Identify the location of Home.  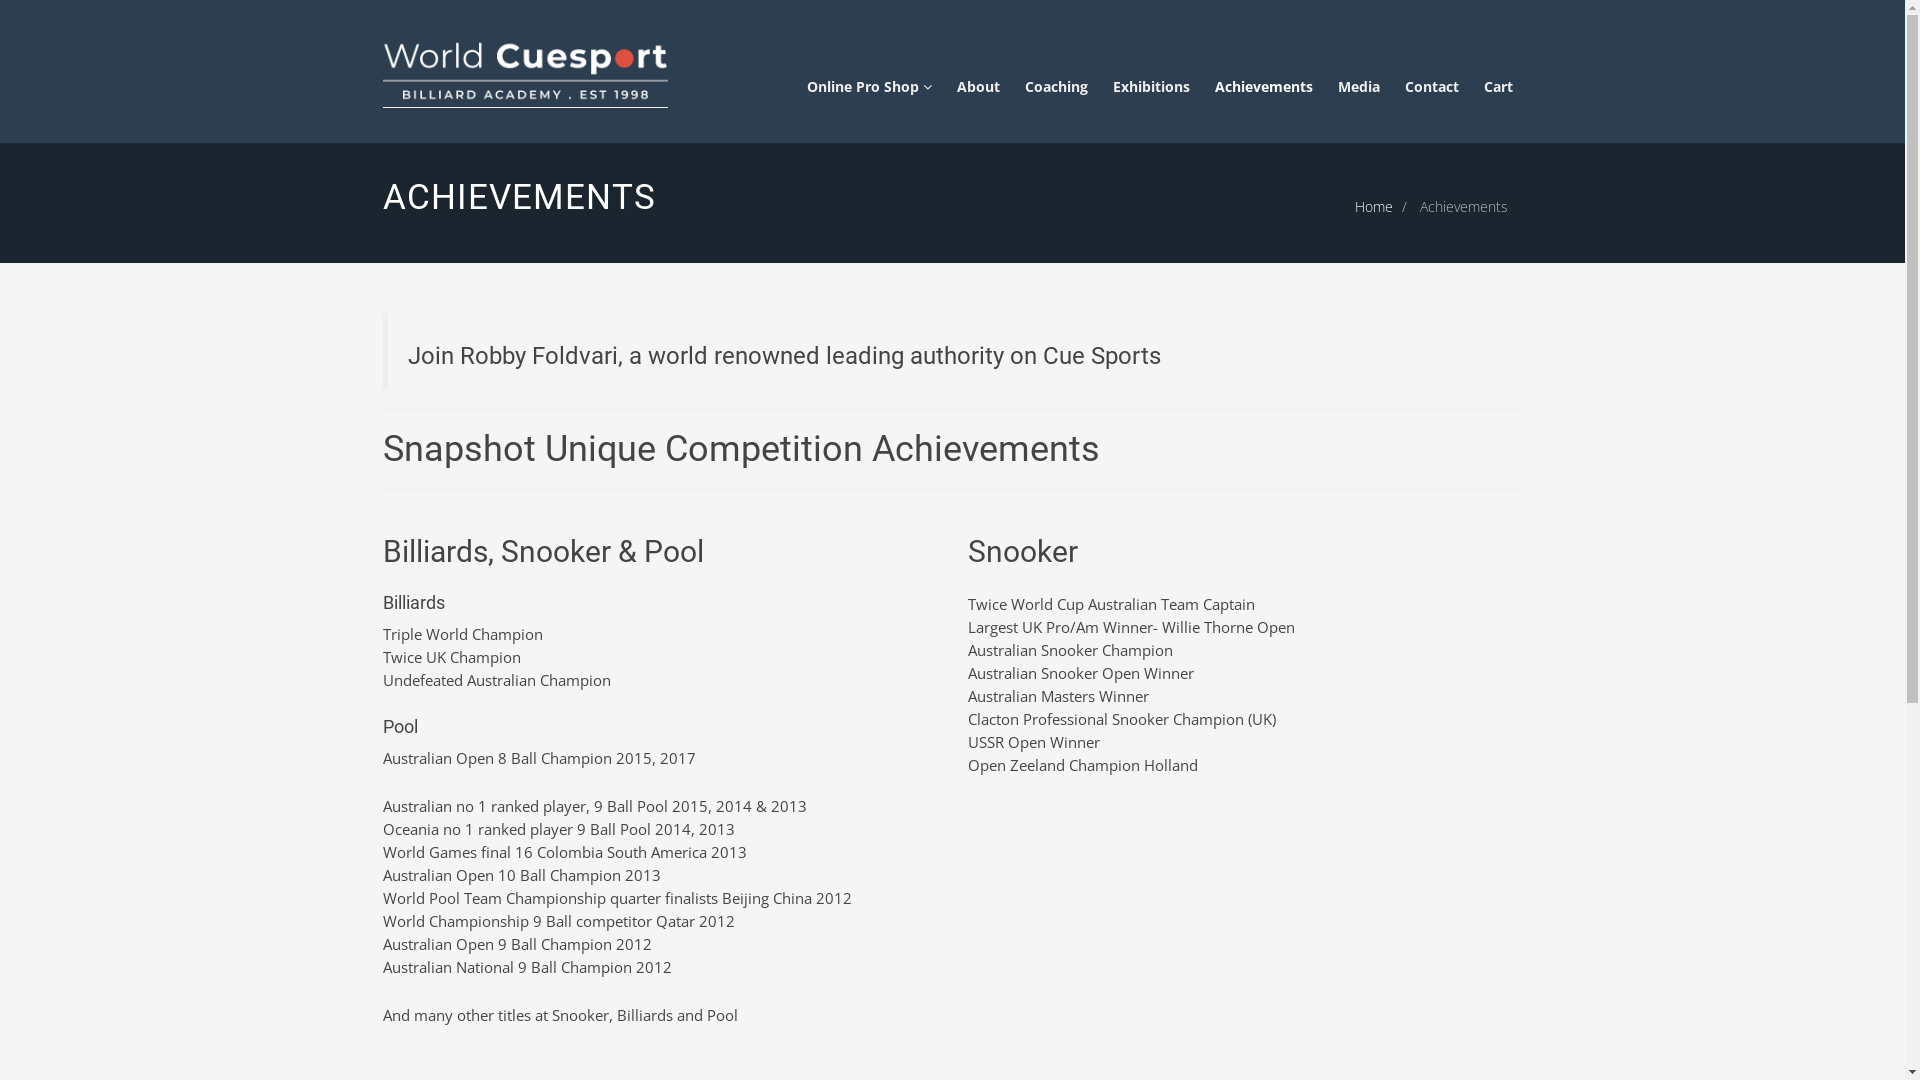
(1373, 206).